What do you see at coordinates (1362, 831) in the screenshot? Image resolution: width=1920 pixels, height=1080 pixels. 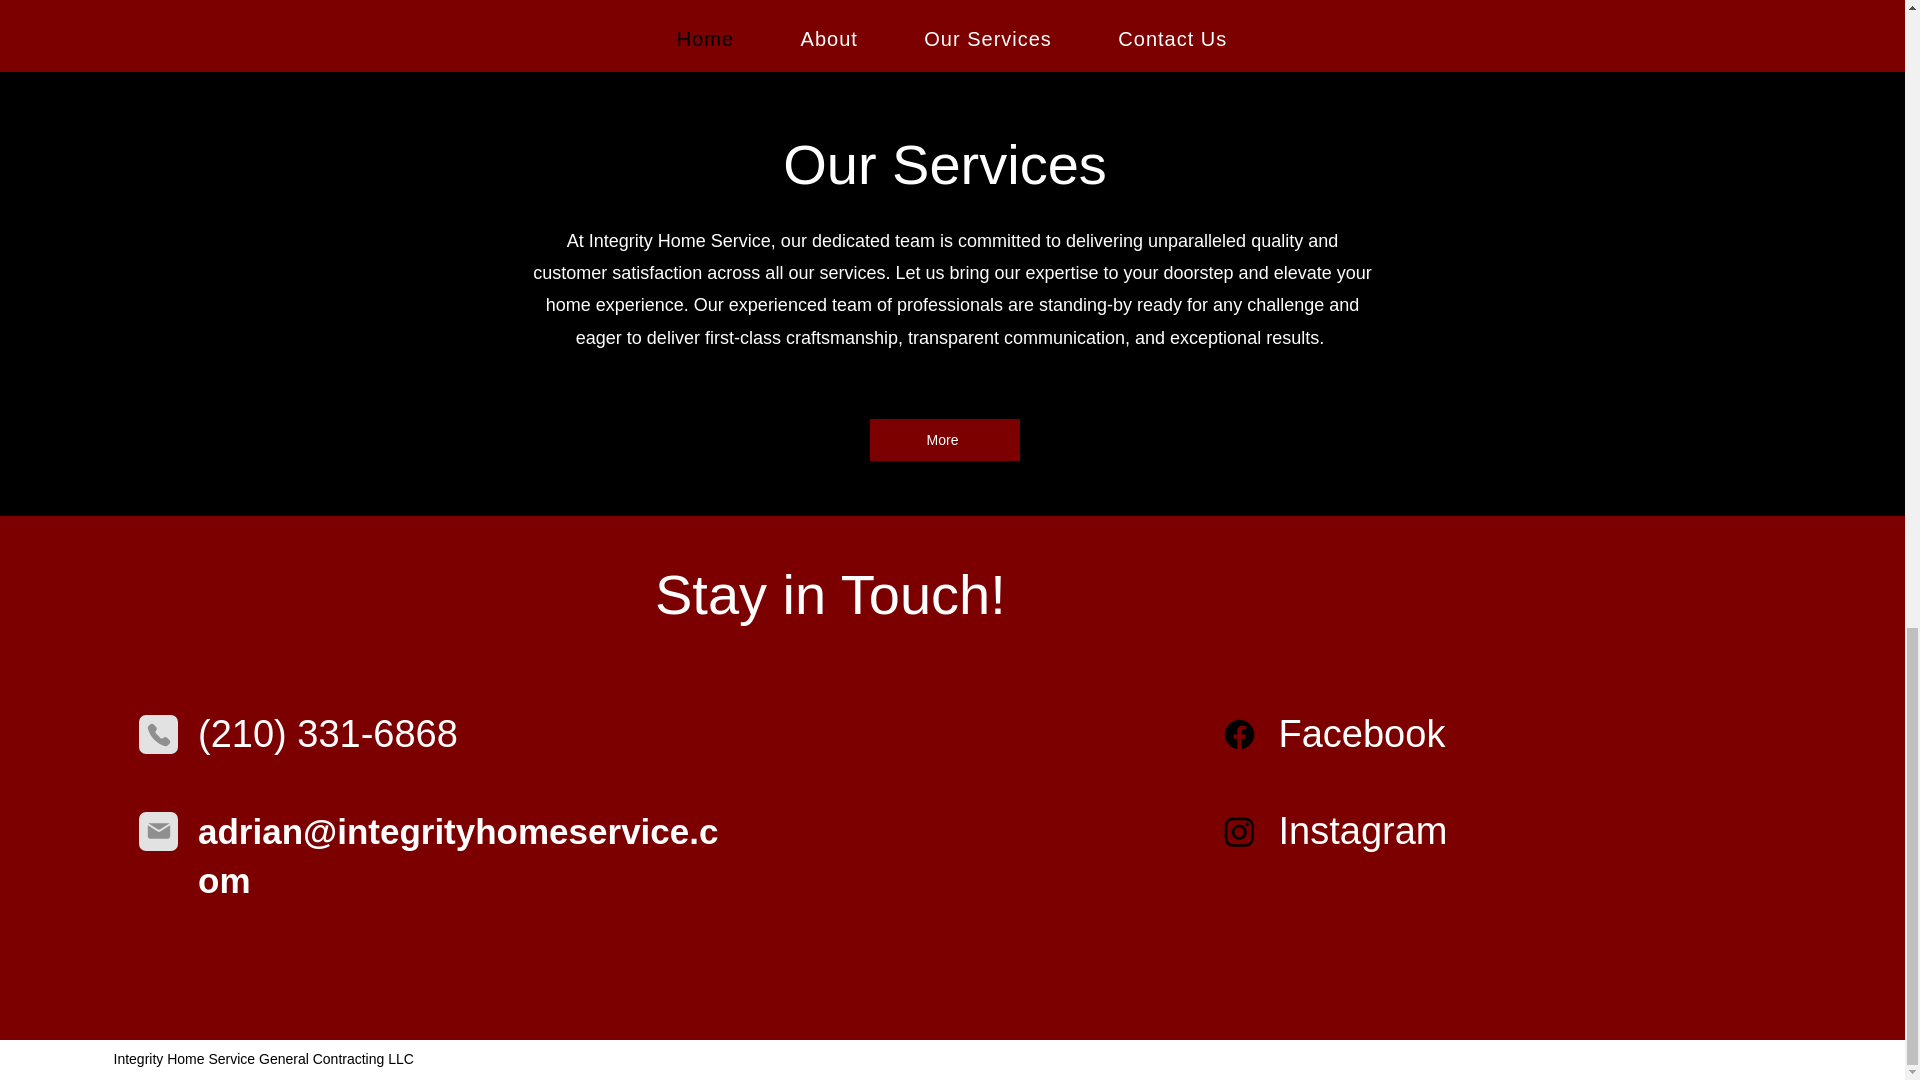 I see `Instagram` at bounding box center [1362, 831].